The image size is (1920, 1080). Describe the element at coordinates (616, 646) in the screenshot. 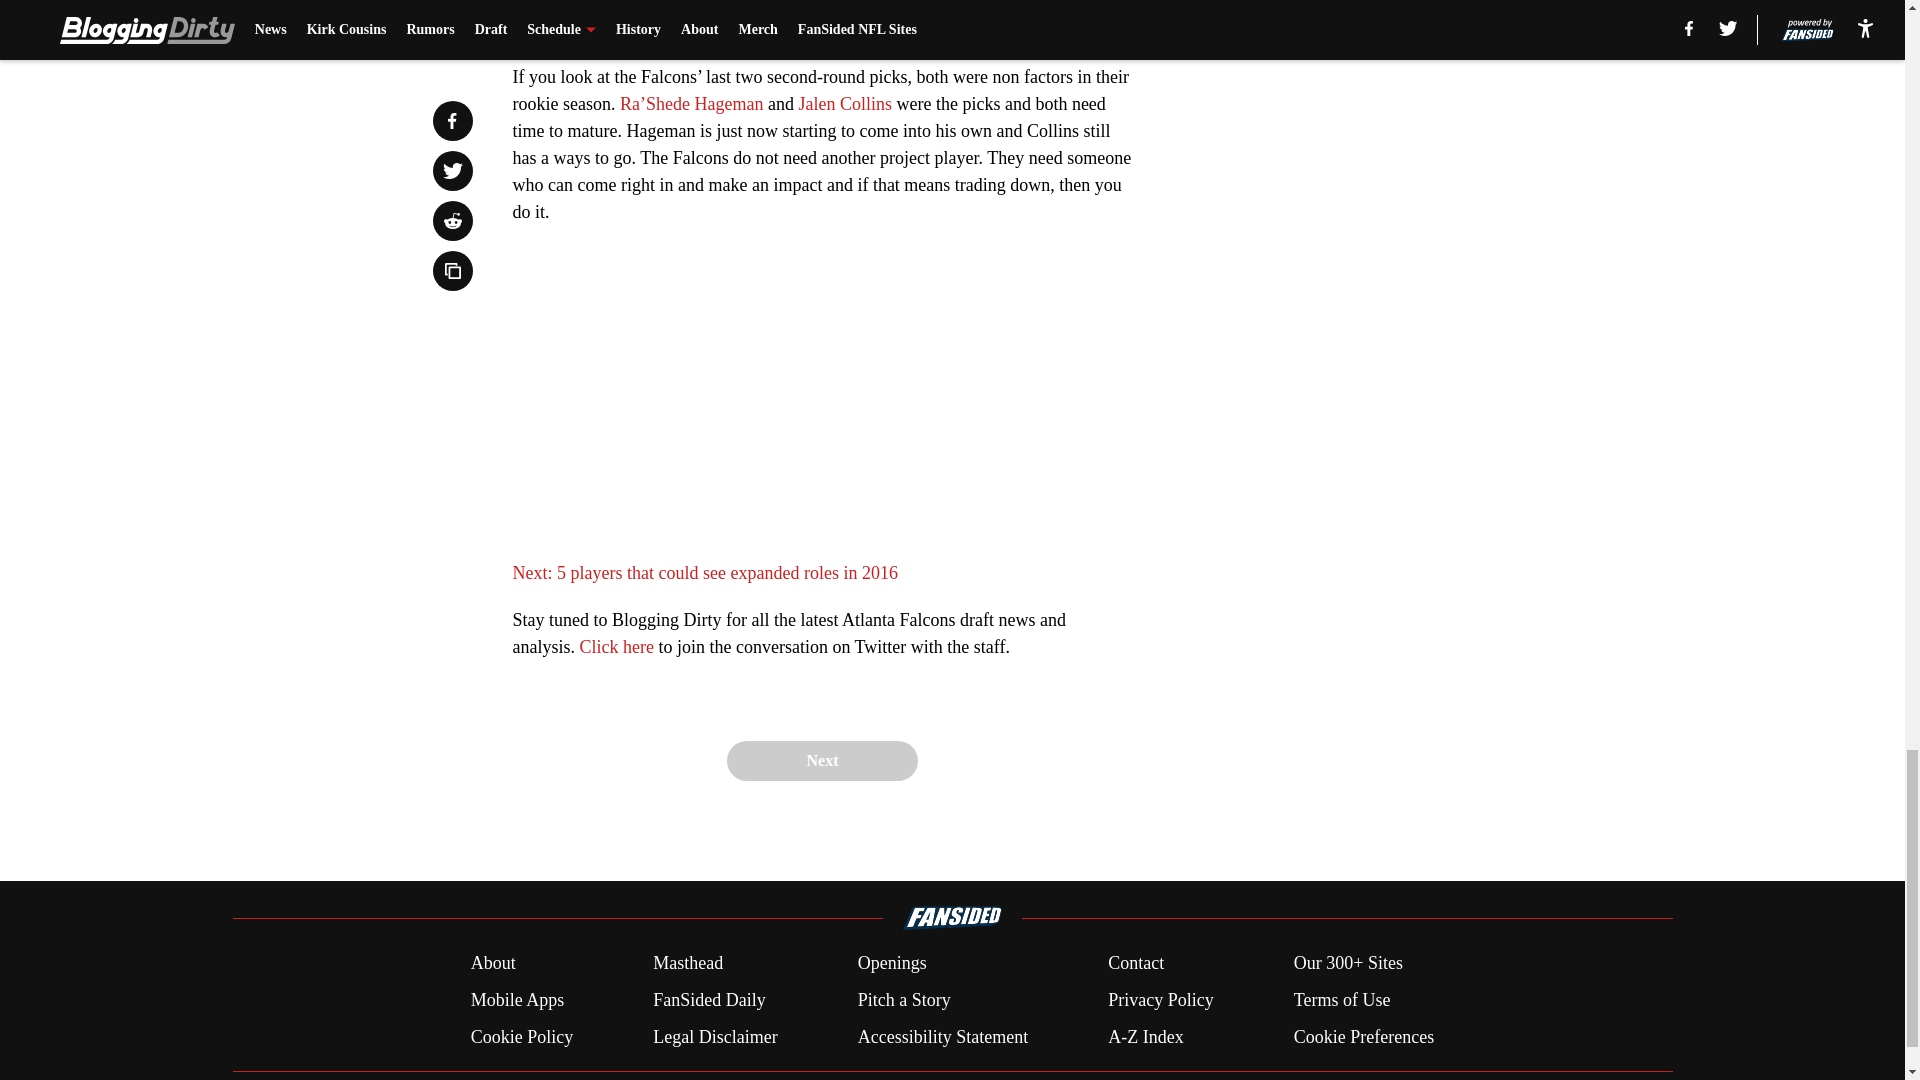

I see `Click here` at that location.